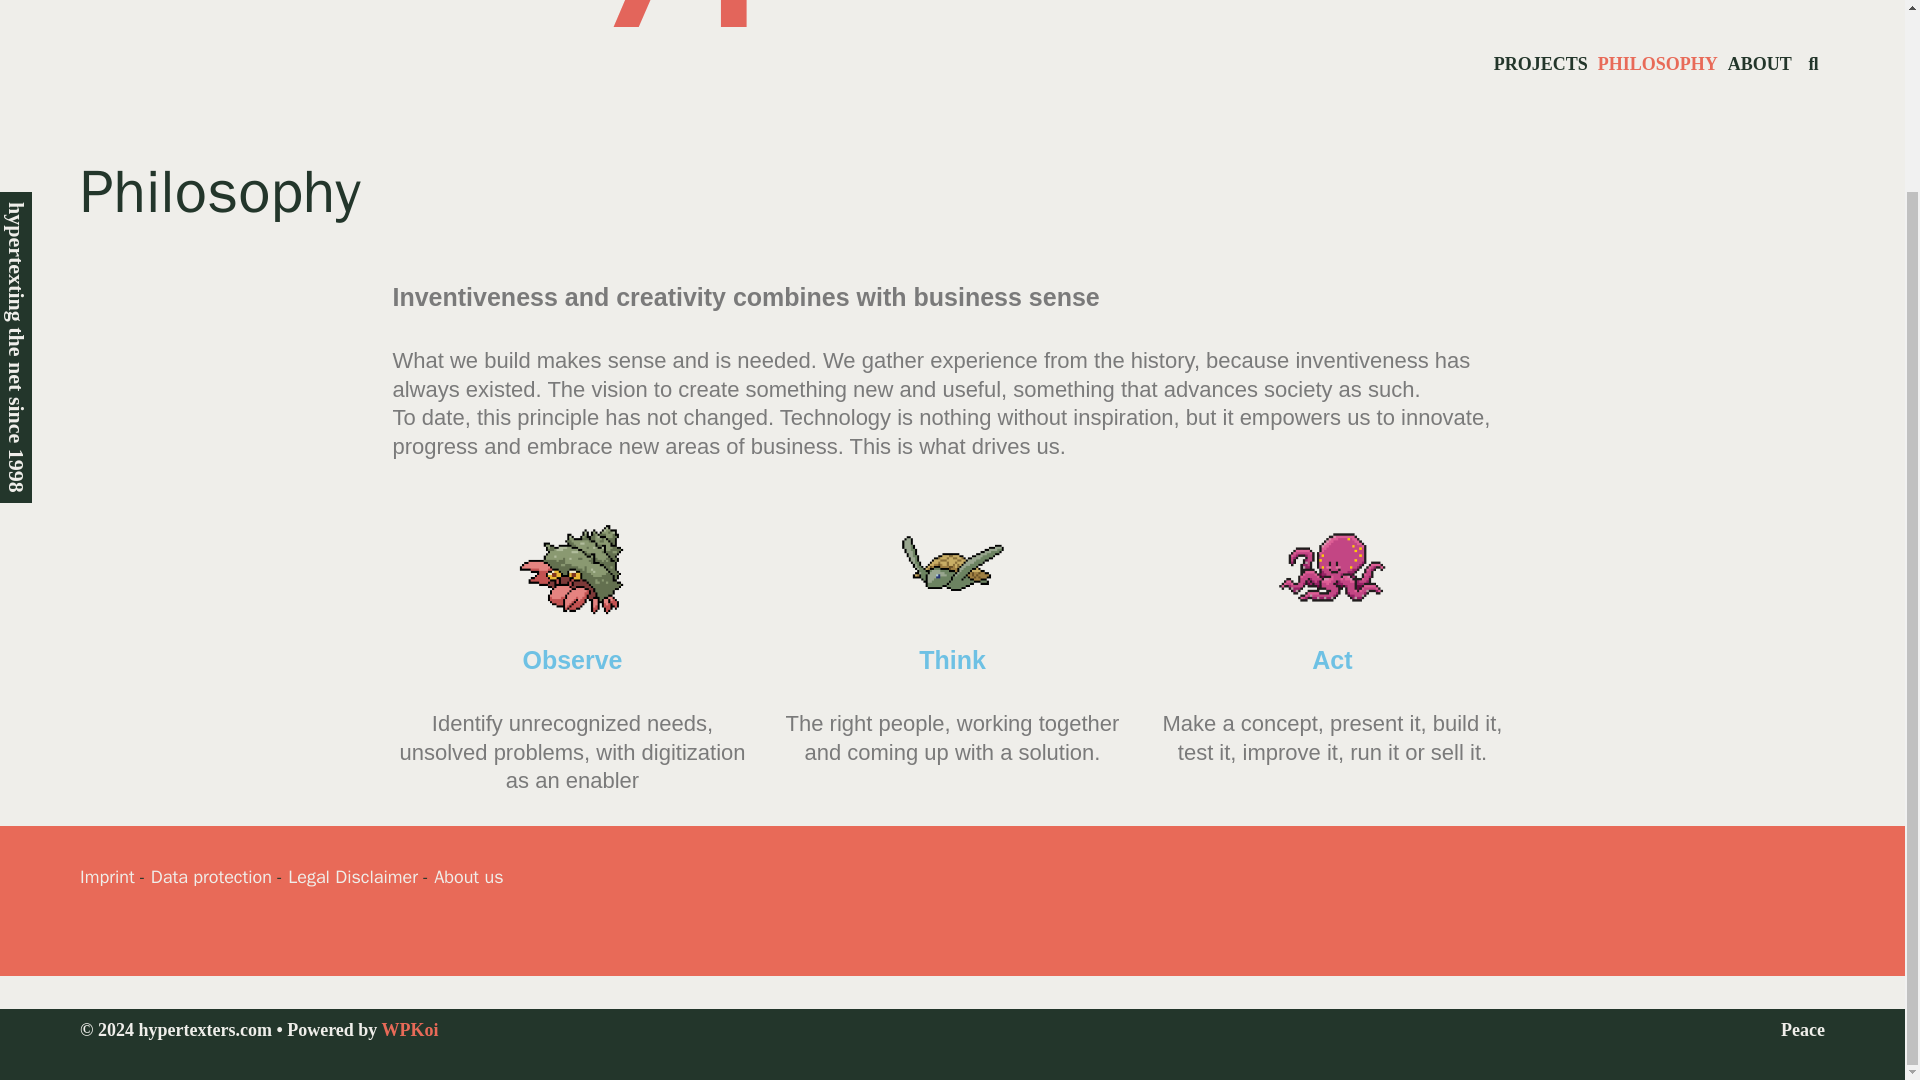 This screenshot has height=1080, width=1920. What do you see at coordinates (212, 876) in the screenshot?
I see `Data protection` at bounding box center [212, 876].